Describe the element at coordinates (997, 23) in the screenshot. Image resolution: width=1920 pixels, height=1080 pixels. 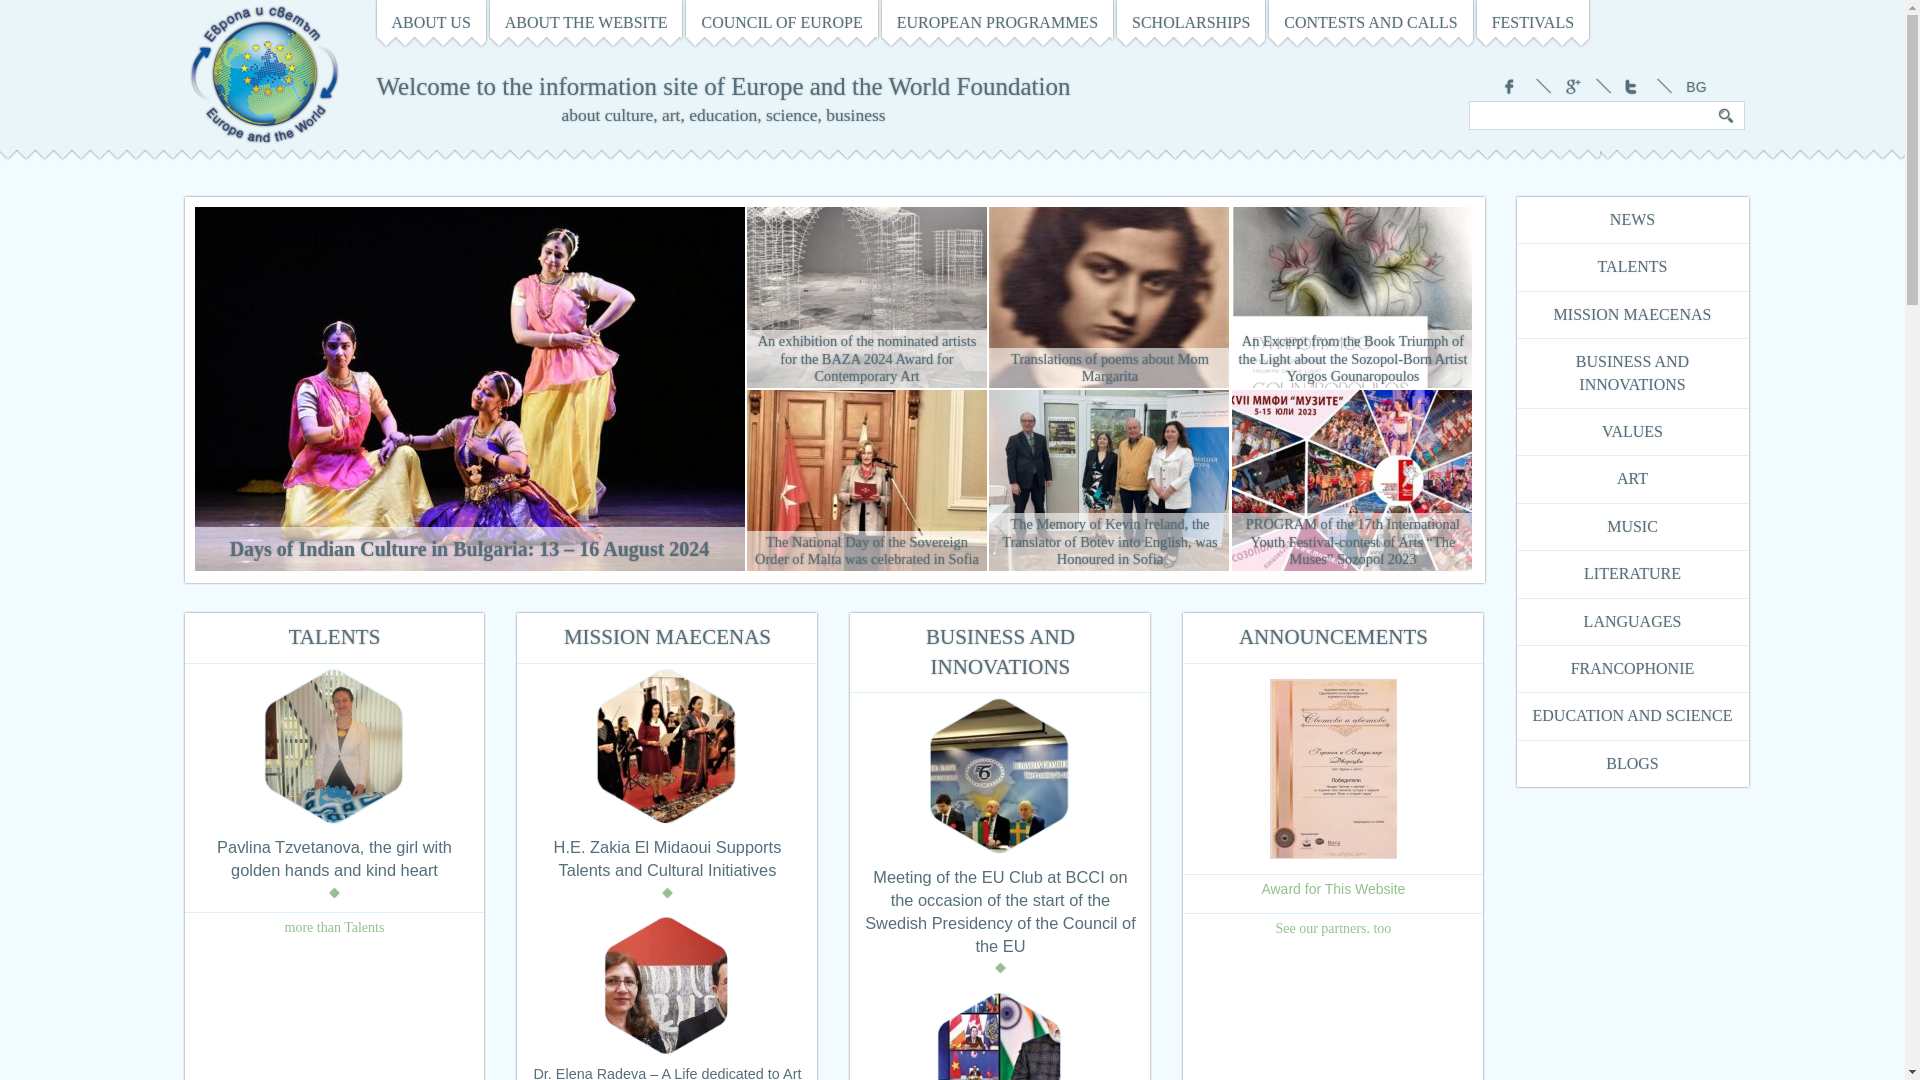
I see `EUROPEAN PROGRAMMES` at that location.